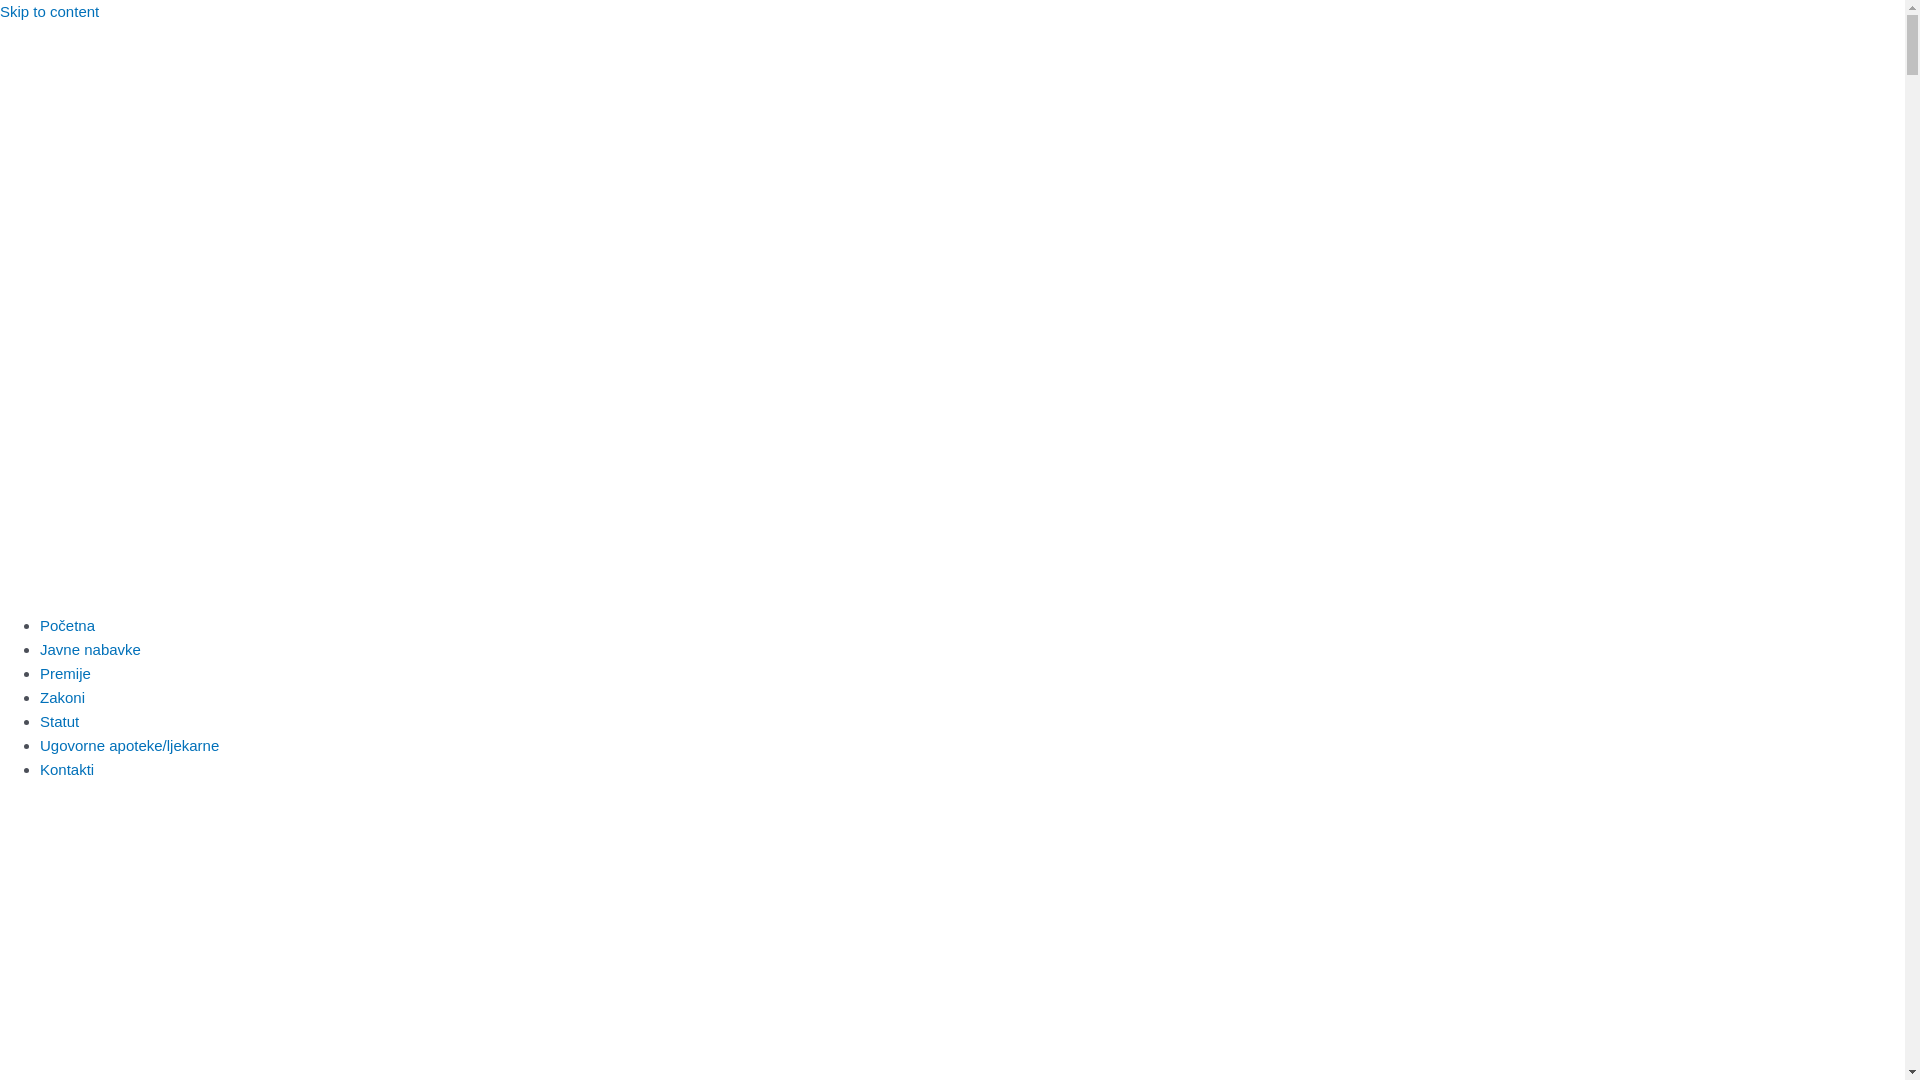 This screenshot has height=1080, width=1920. What do you see at coordinates (50, 12) in the screenshot?
I see `Skip to content` at bounding box center [50, 12].